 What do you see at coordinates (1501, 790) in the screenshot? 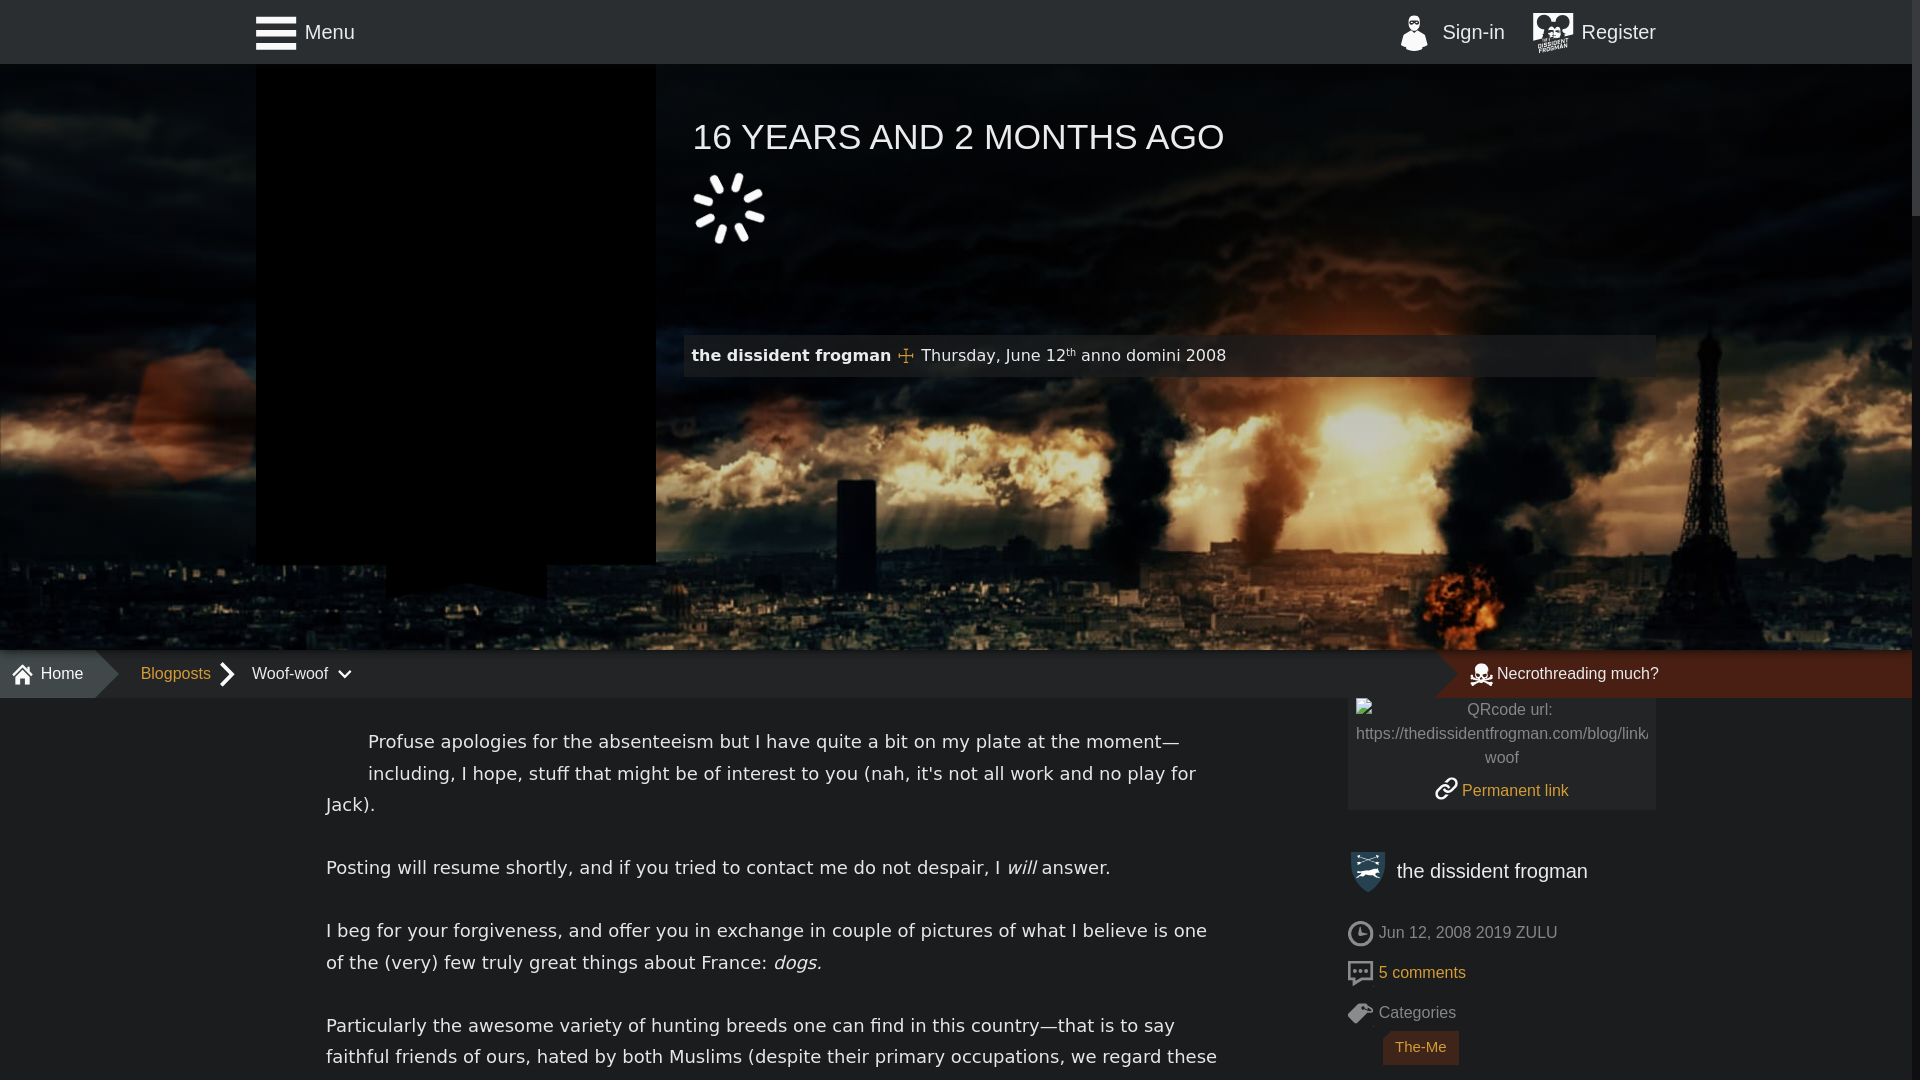
I see `Permanent link` at bounding box center [1501, 790].